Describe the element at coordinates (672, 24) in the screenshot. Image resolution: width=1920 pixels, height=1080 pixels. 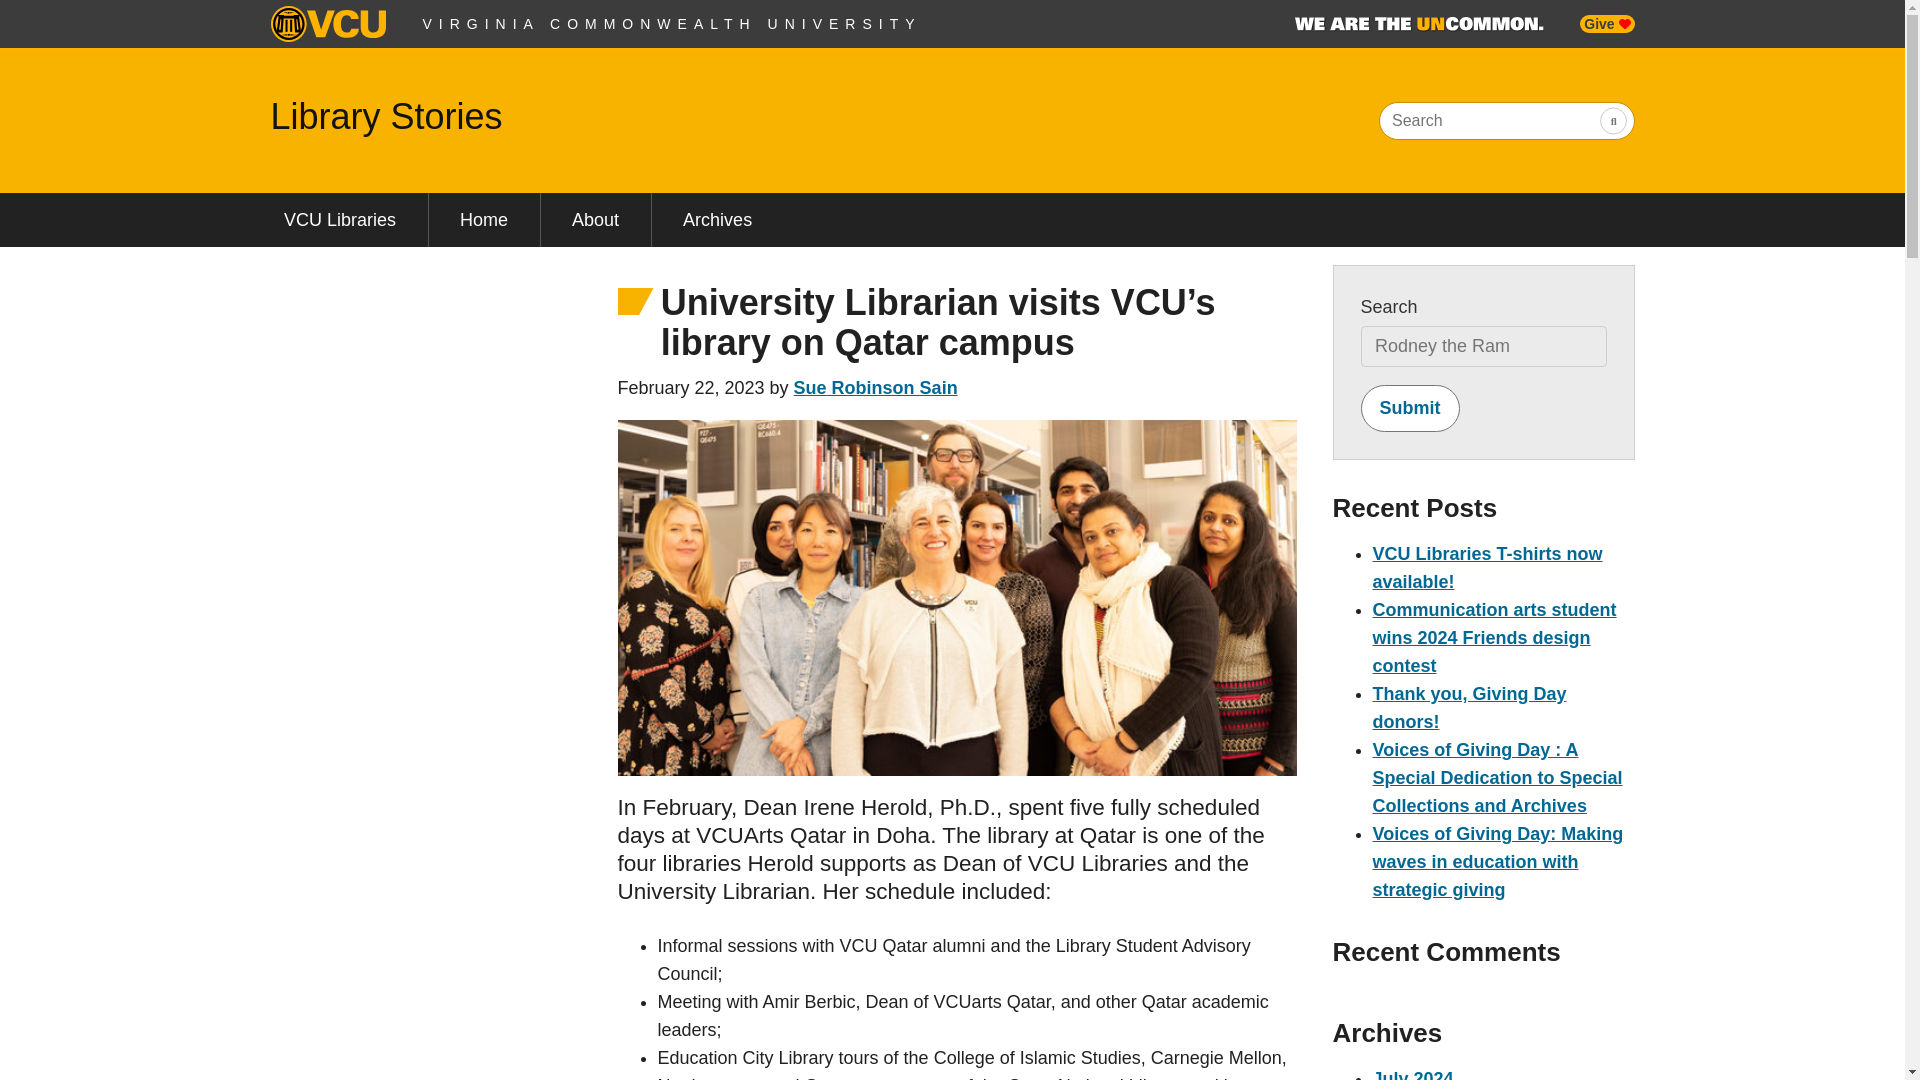
I see `VIRGINIA COMMONWEALTH UNIVERSITY` at that location.